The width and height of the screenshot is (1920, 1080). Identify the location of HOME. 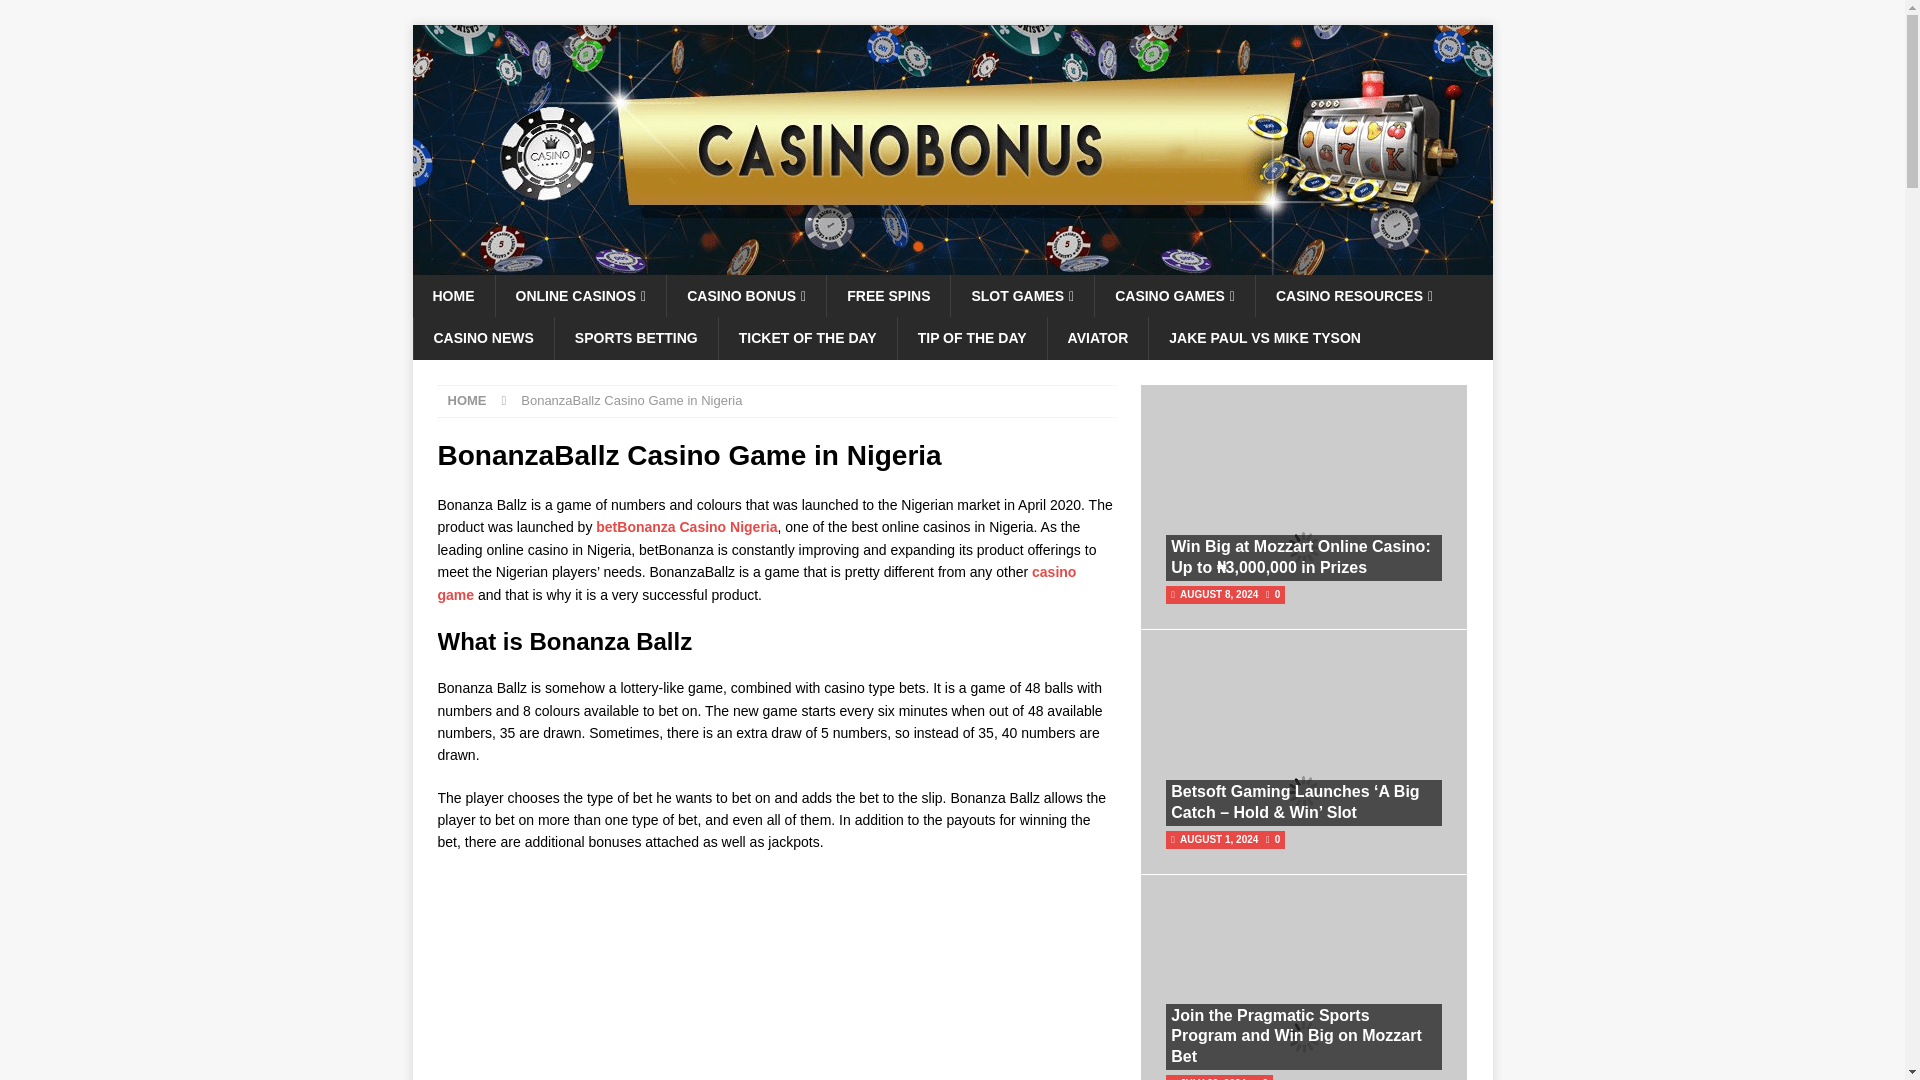
(452, 296).